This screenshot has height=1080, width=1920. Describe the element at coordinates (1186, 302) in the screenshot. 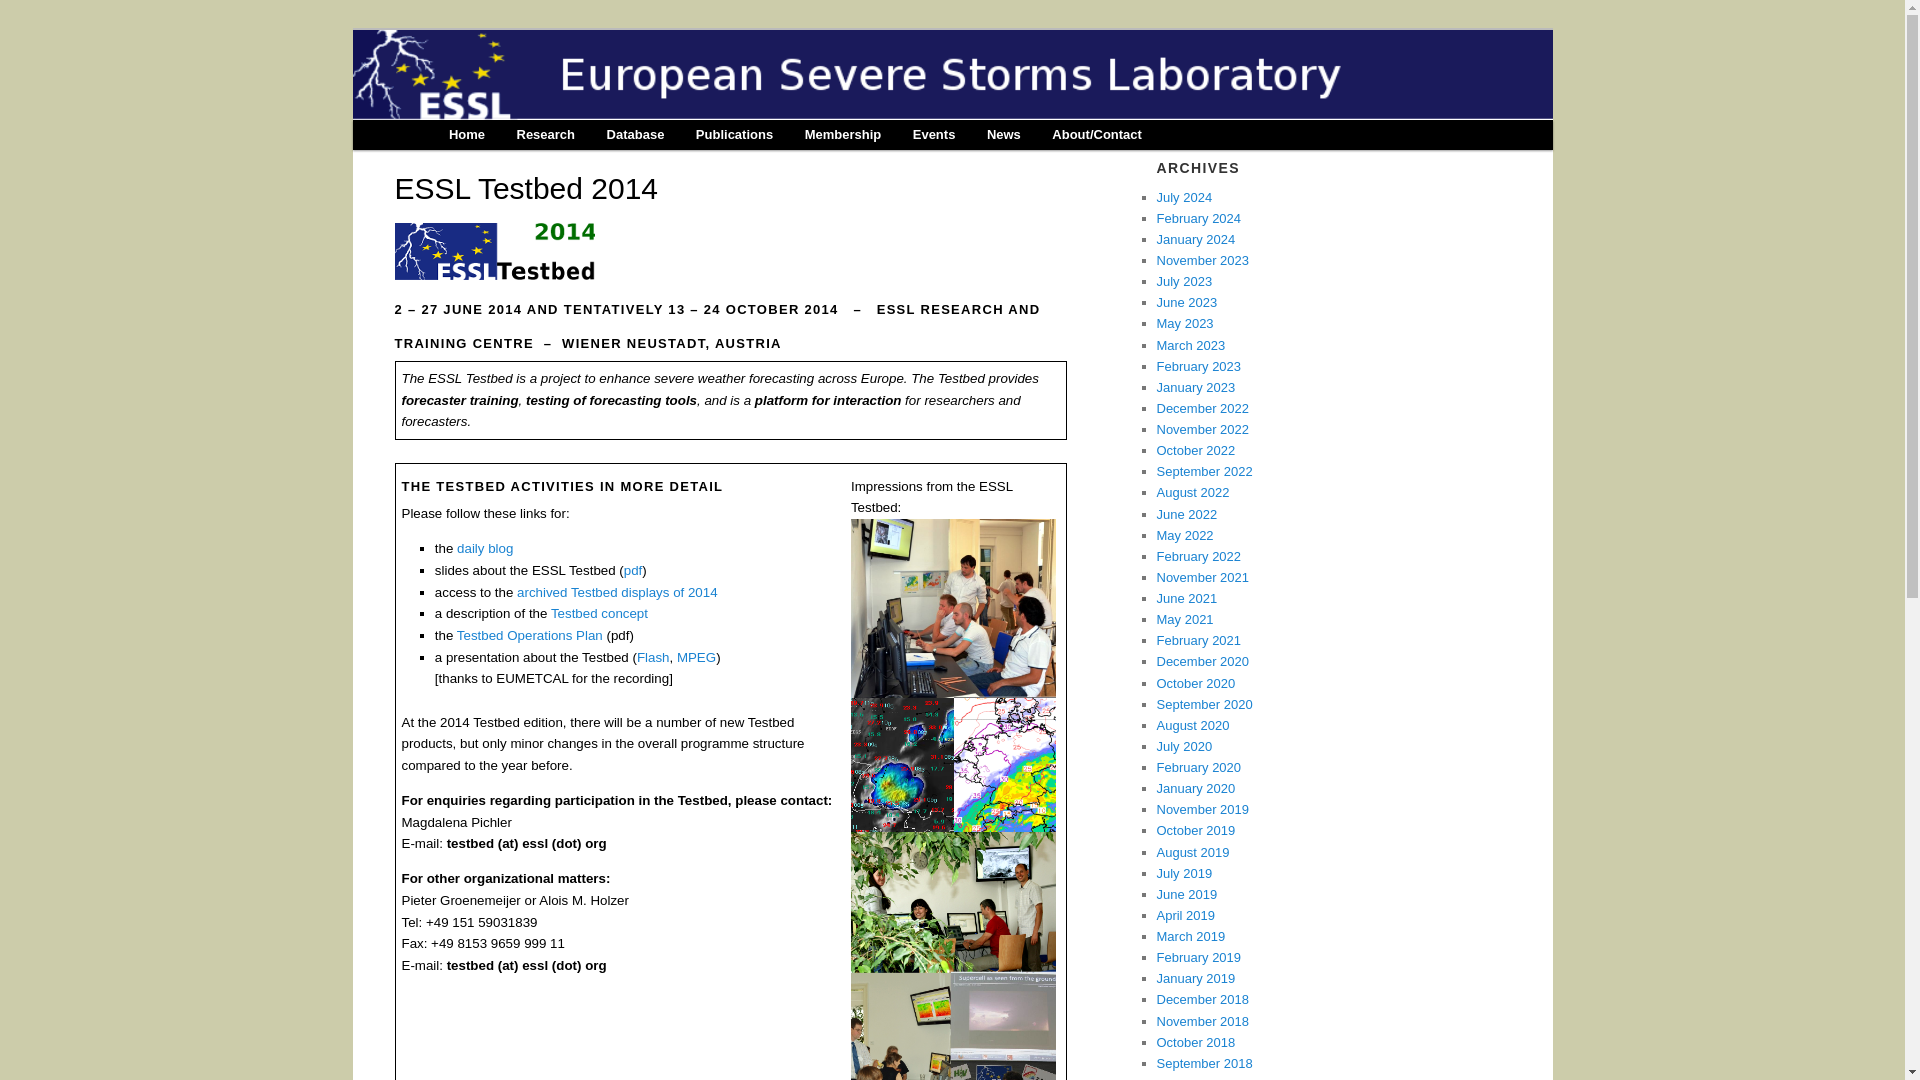

I see `June 2023` at that location.